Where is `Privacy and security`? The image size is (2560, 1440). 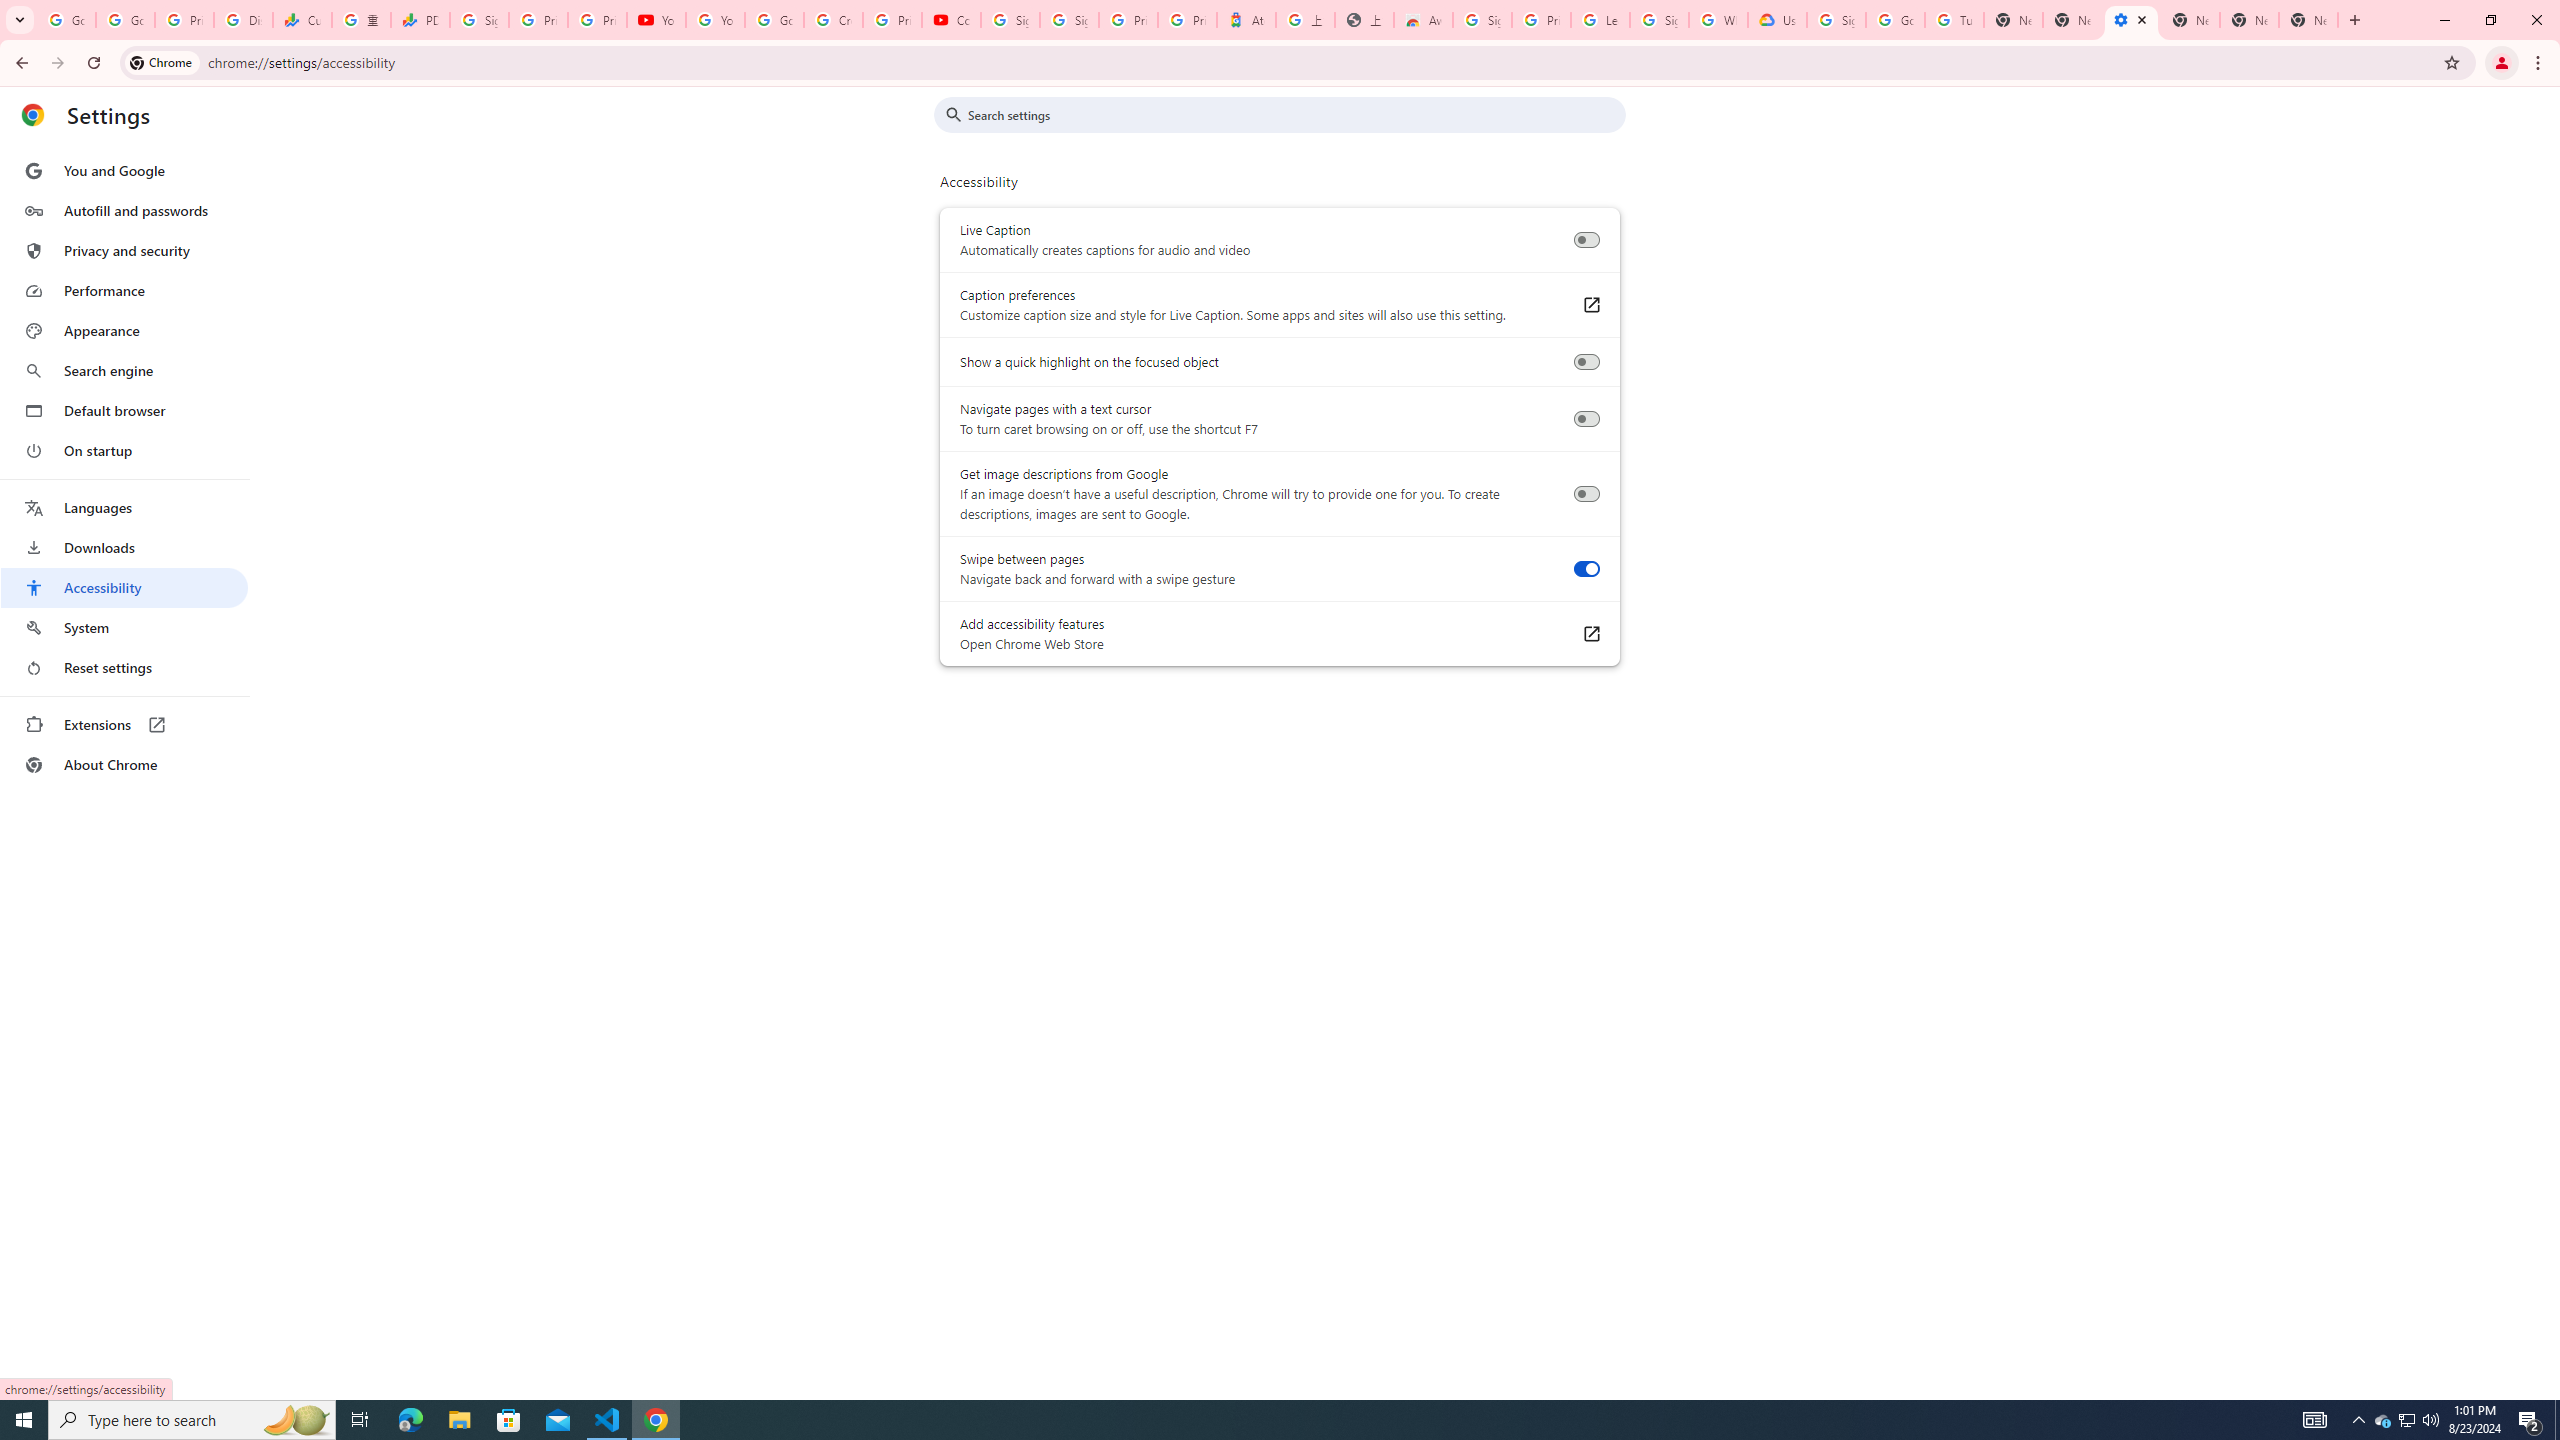
Privacy and security is located at coordinates (124, 250).